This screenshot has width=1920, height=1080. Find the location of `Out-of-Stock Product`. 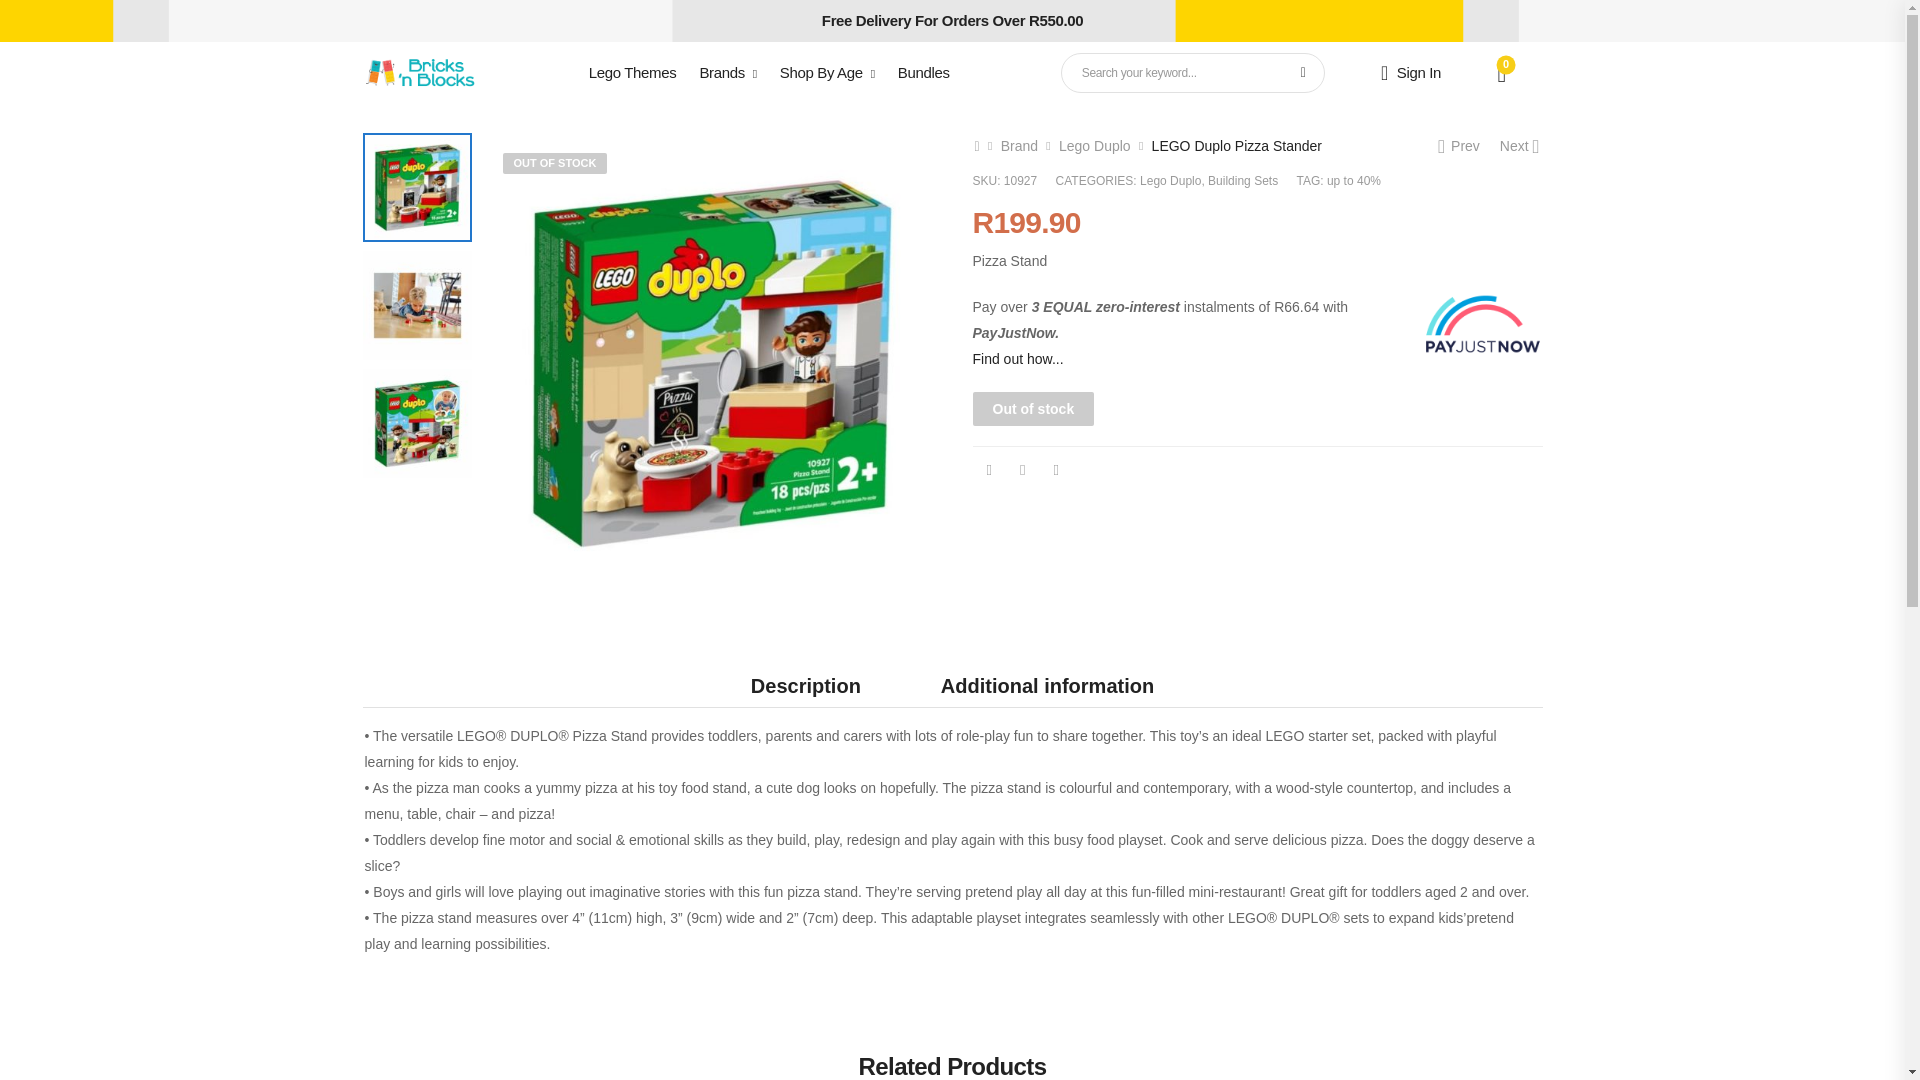

Out-of-Stock Product is located at coordinates (554, 163).